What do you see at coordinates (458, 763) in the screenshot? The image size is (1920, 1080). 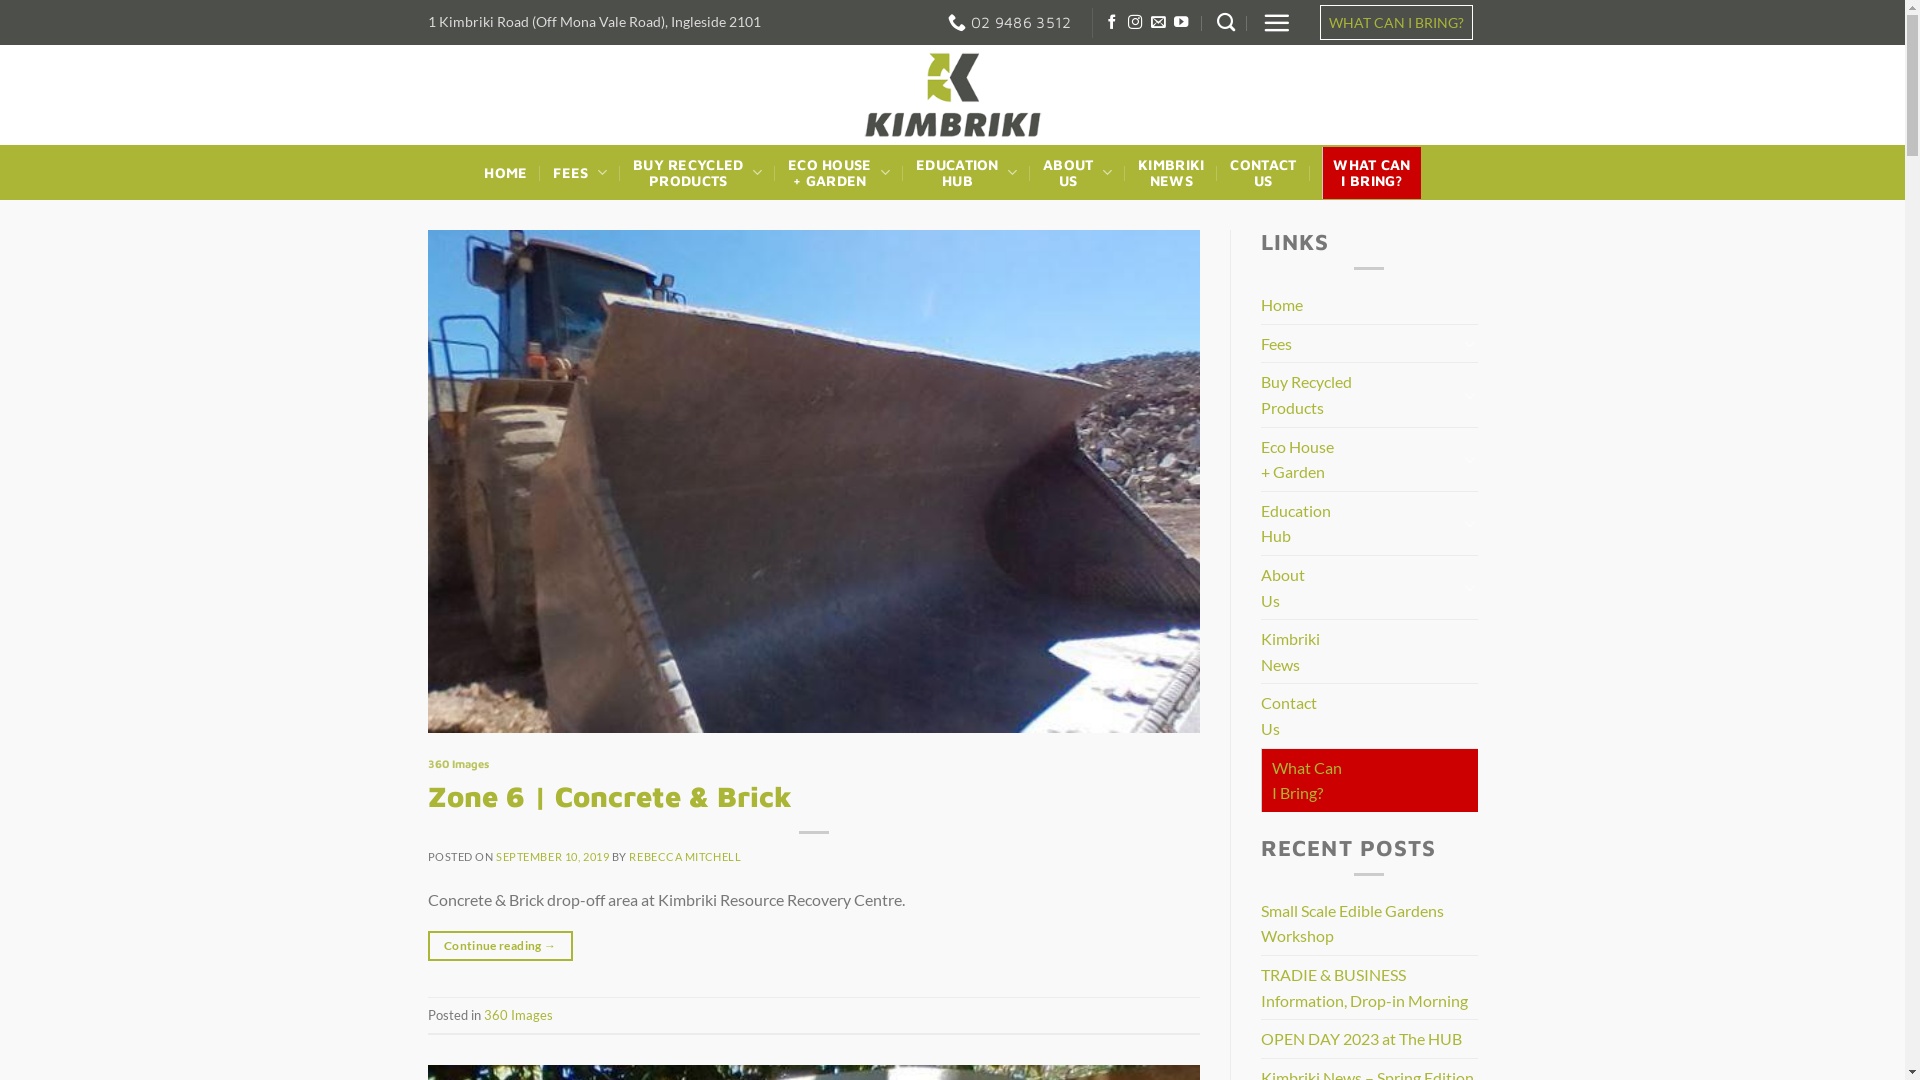 I see `360 Images` at bounding box center [458, 763].